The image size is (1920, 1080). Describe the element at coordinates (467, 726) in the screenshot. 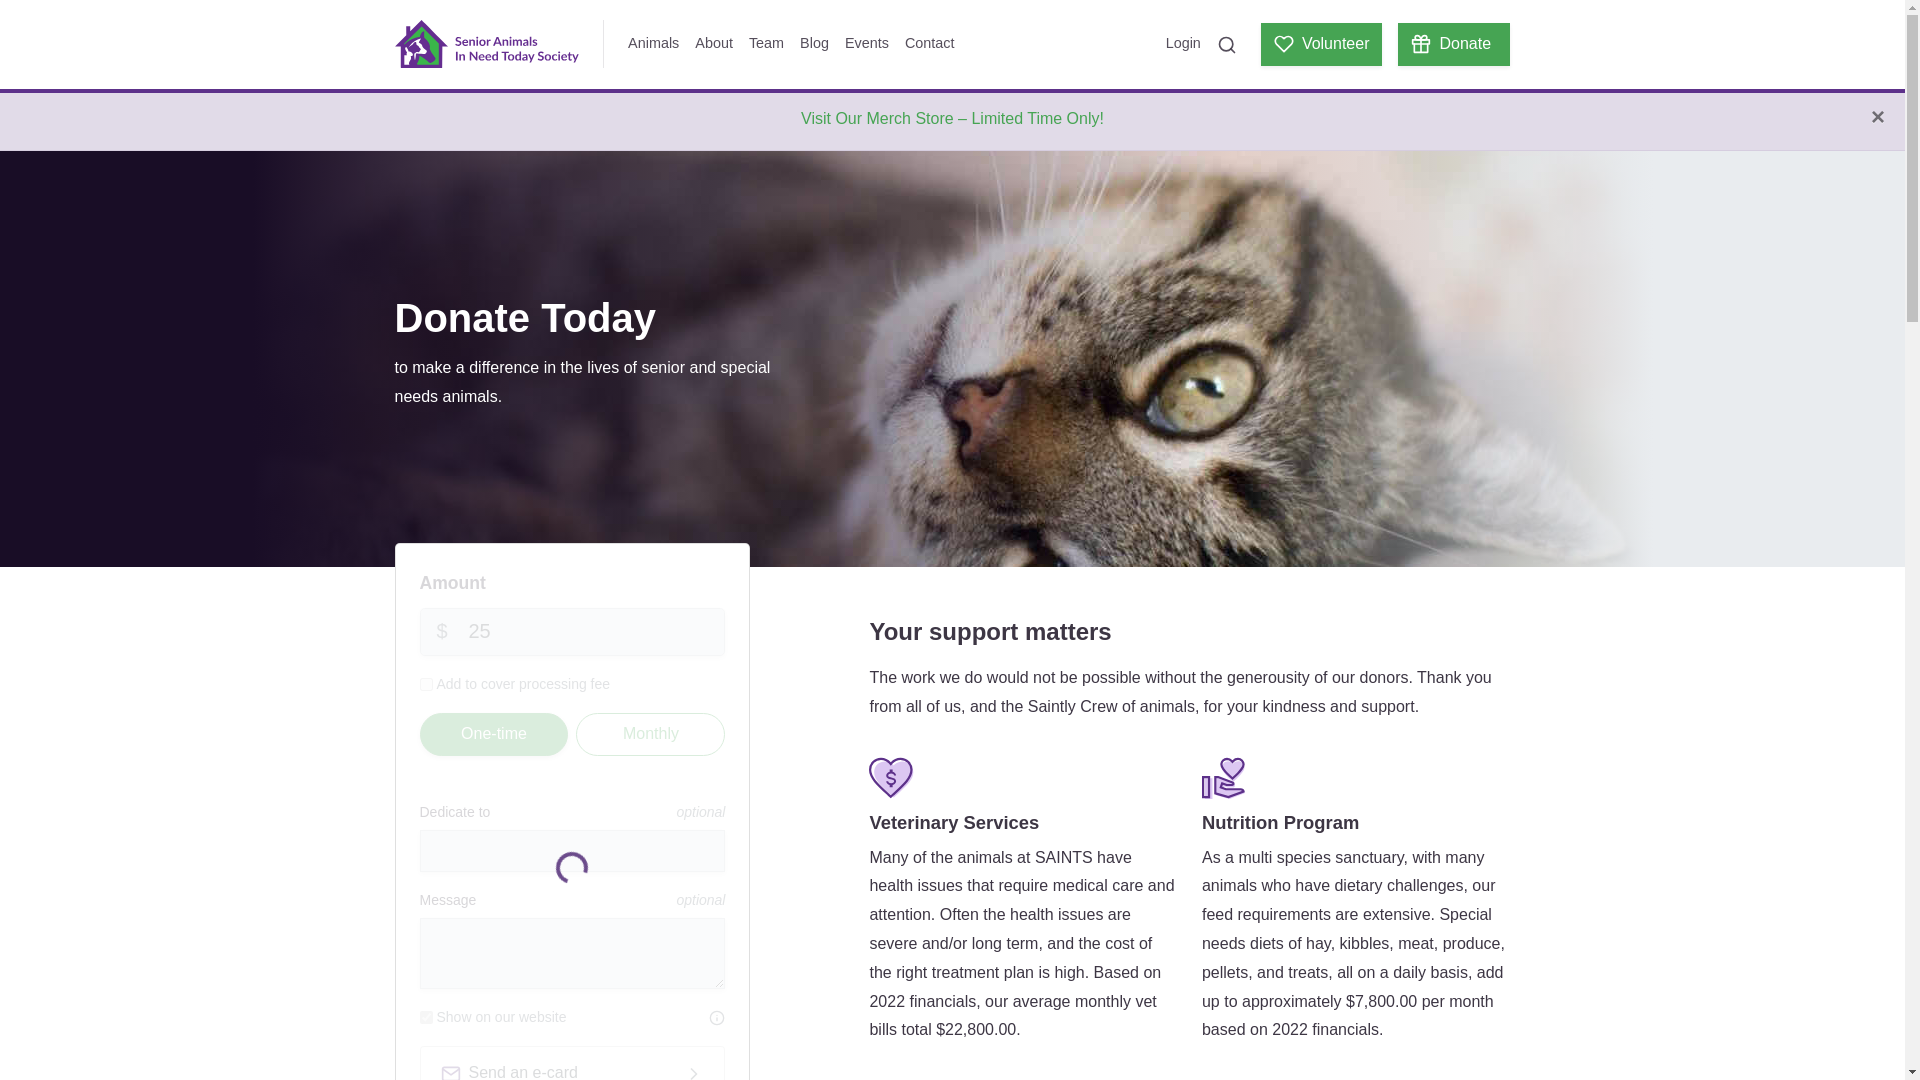

I see `none` at that location.